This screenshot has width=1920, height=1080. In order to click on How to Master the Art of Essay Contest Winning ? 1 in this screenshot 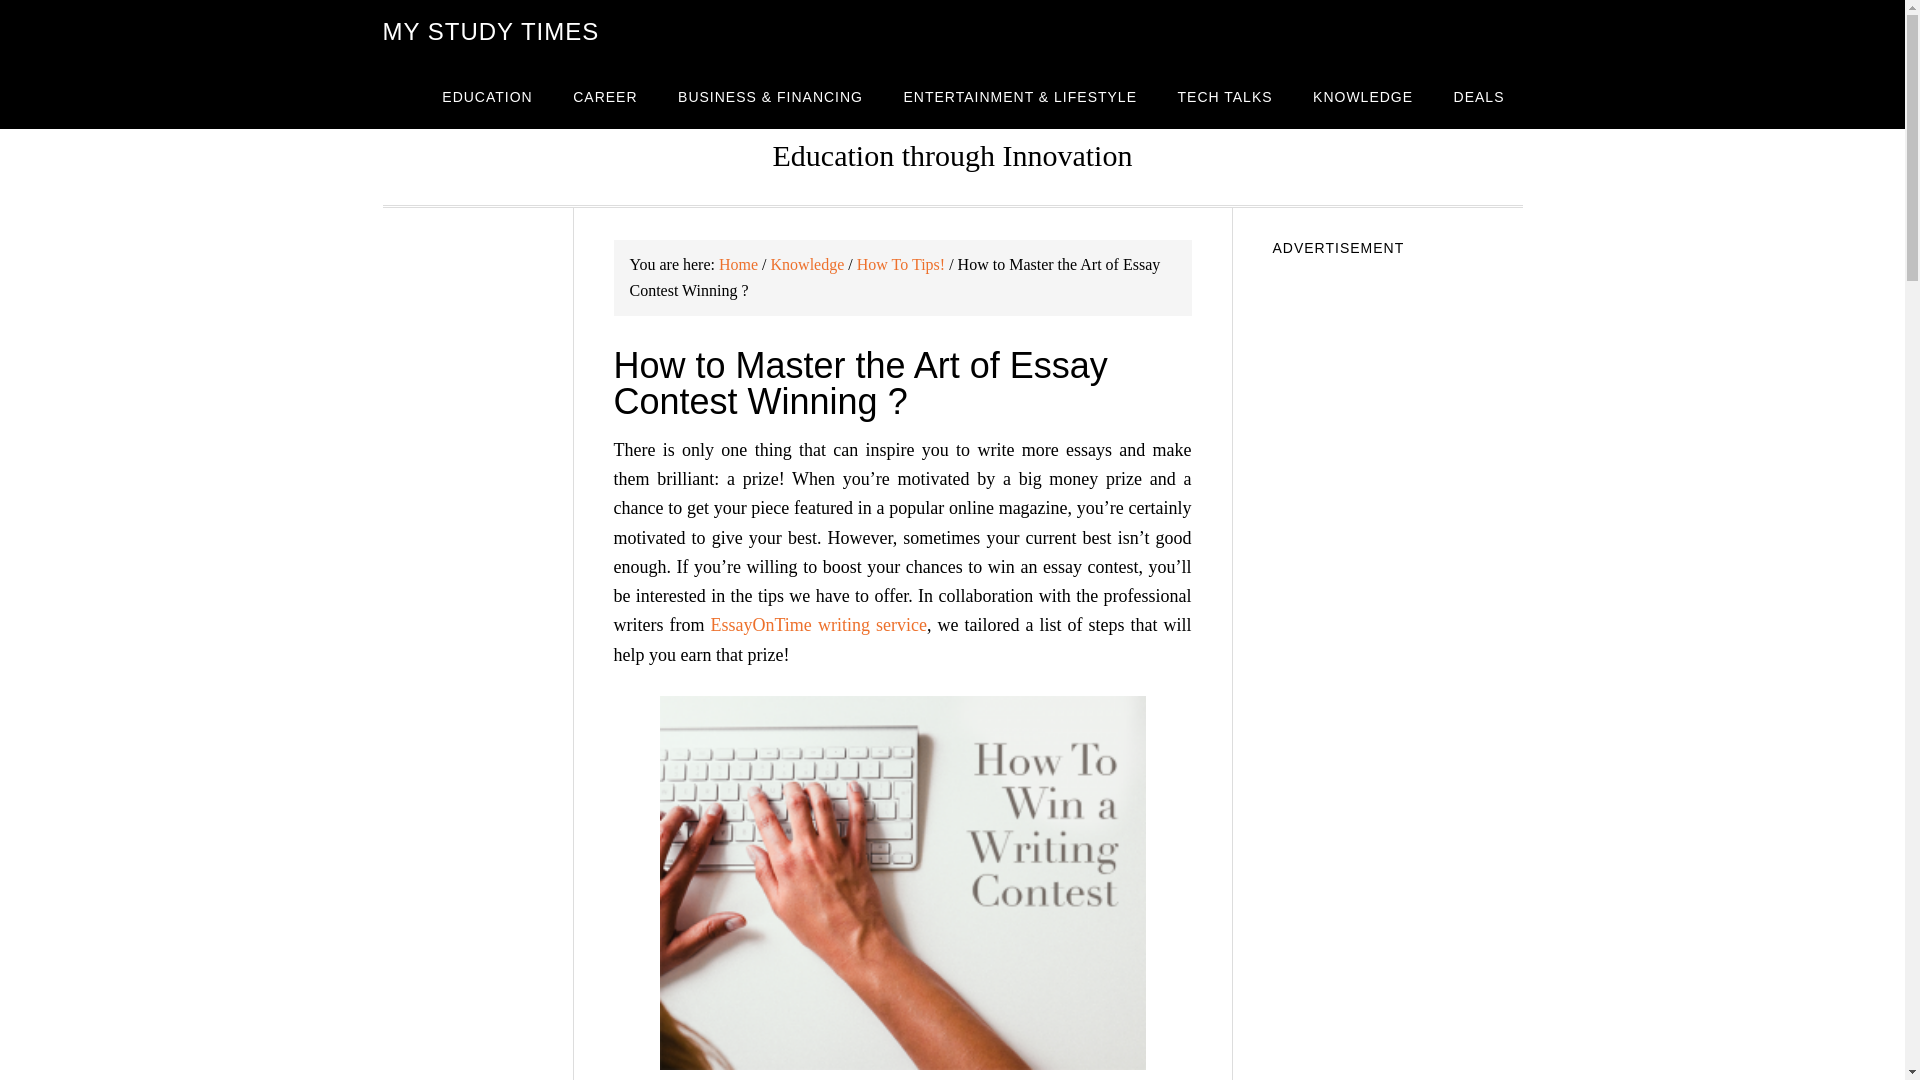, I will do `click(903, 882)`.